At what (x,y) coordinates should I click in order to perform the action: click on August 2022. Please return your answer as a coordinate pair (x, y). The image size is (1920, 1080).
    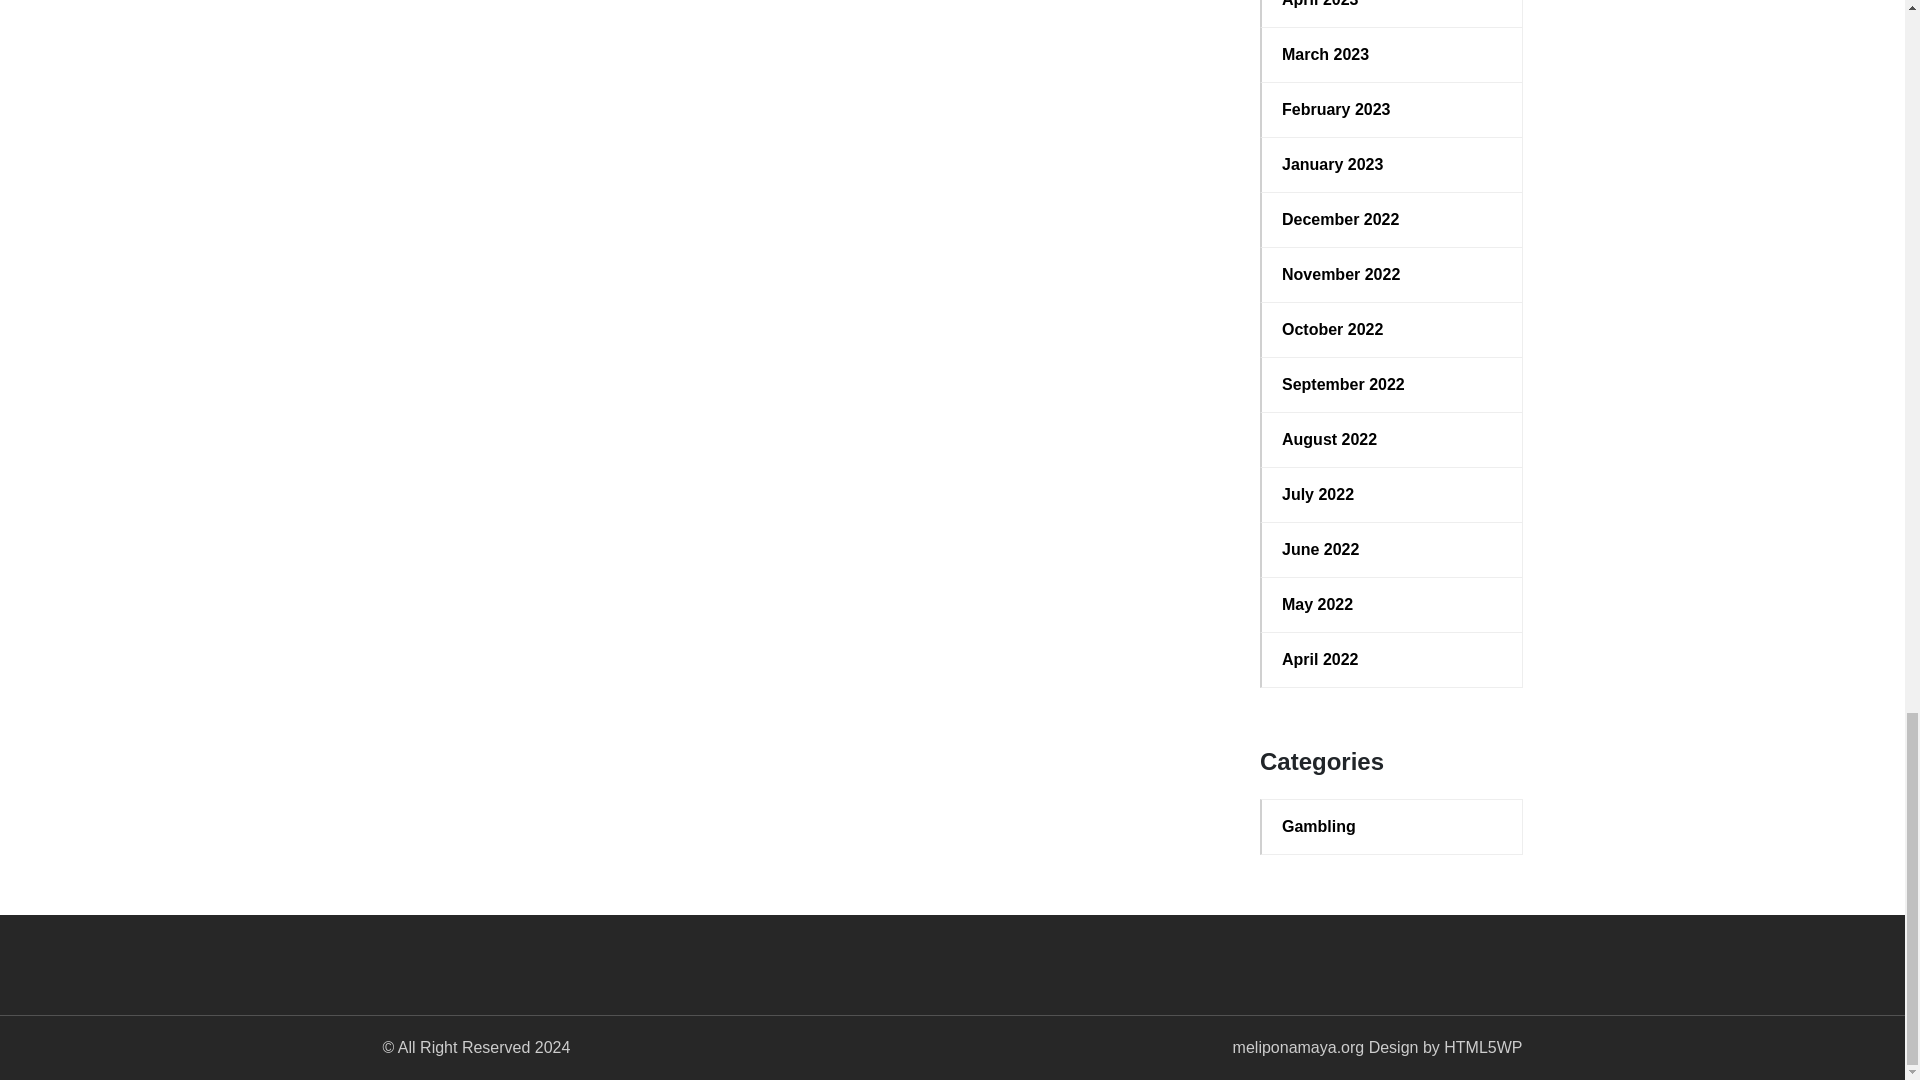
    Looking at the image, I should click on (1392, 440).